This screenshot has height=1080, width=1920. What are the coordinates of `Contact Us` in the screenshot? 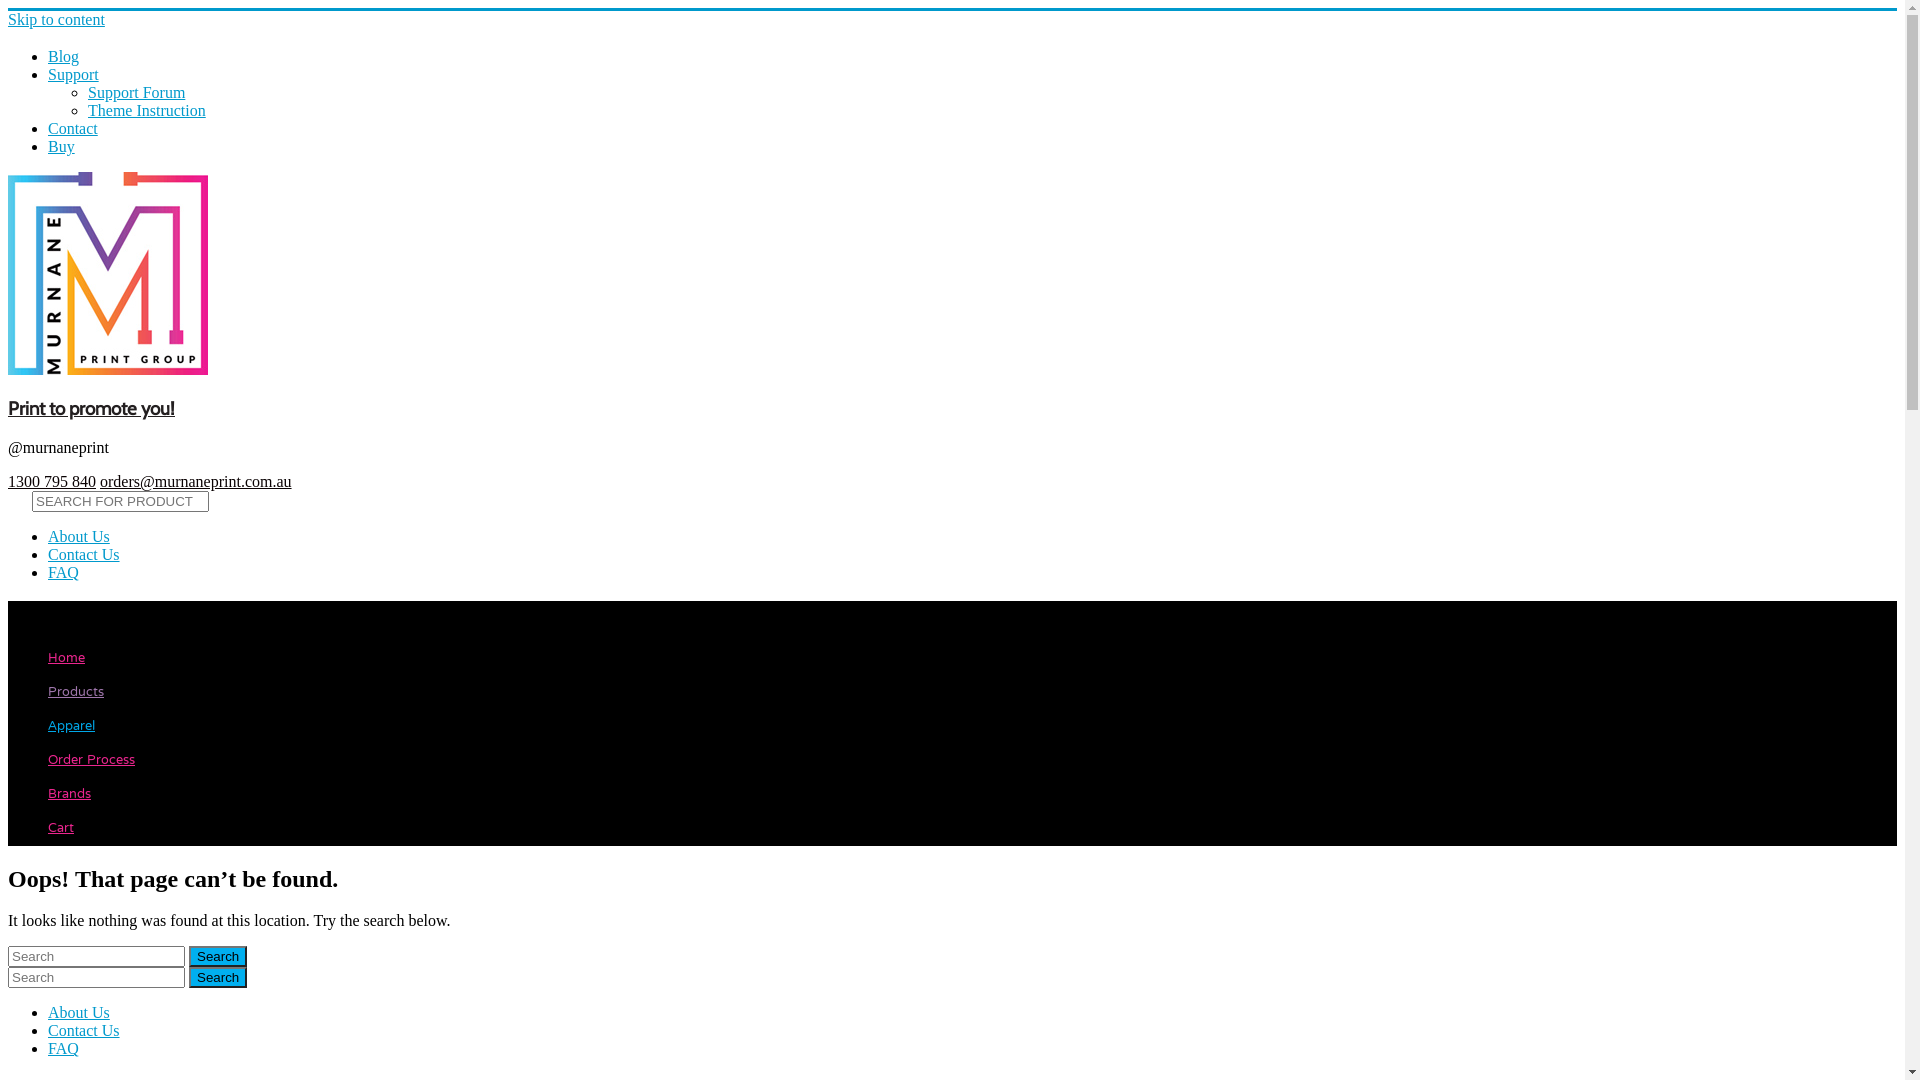 It's located at (84, 554).